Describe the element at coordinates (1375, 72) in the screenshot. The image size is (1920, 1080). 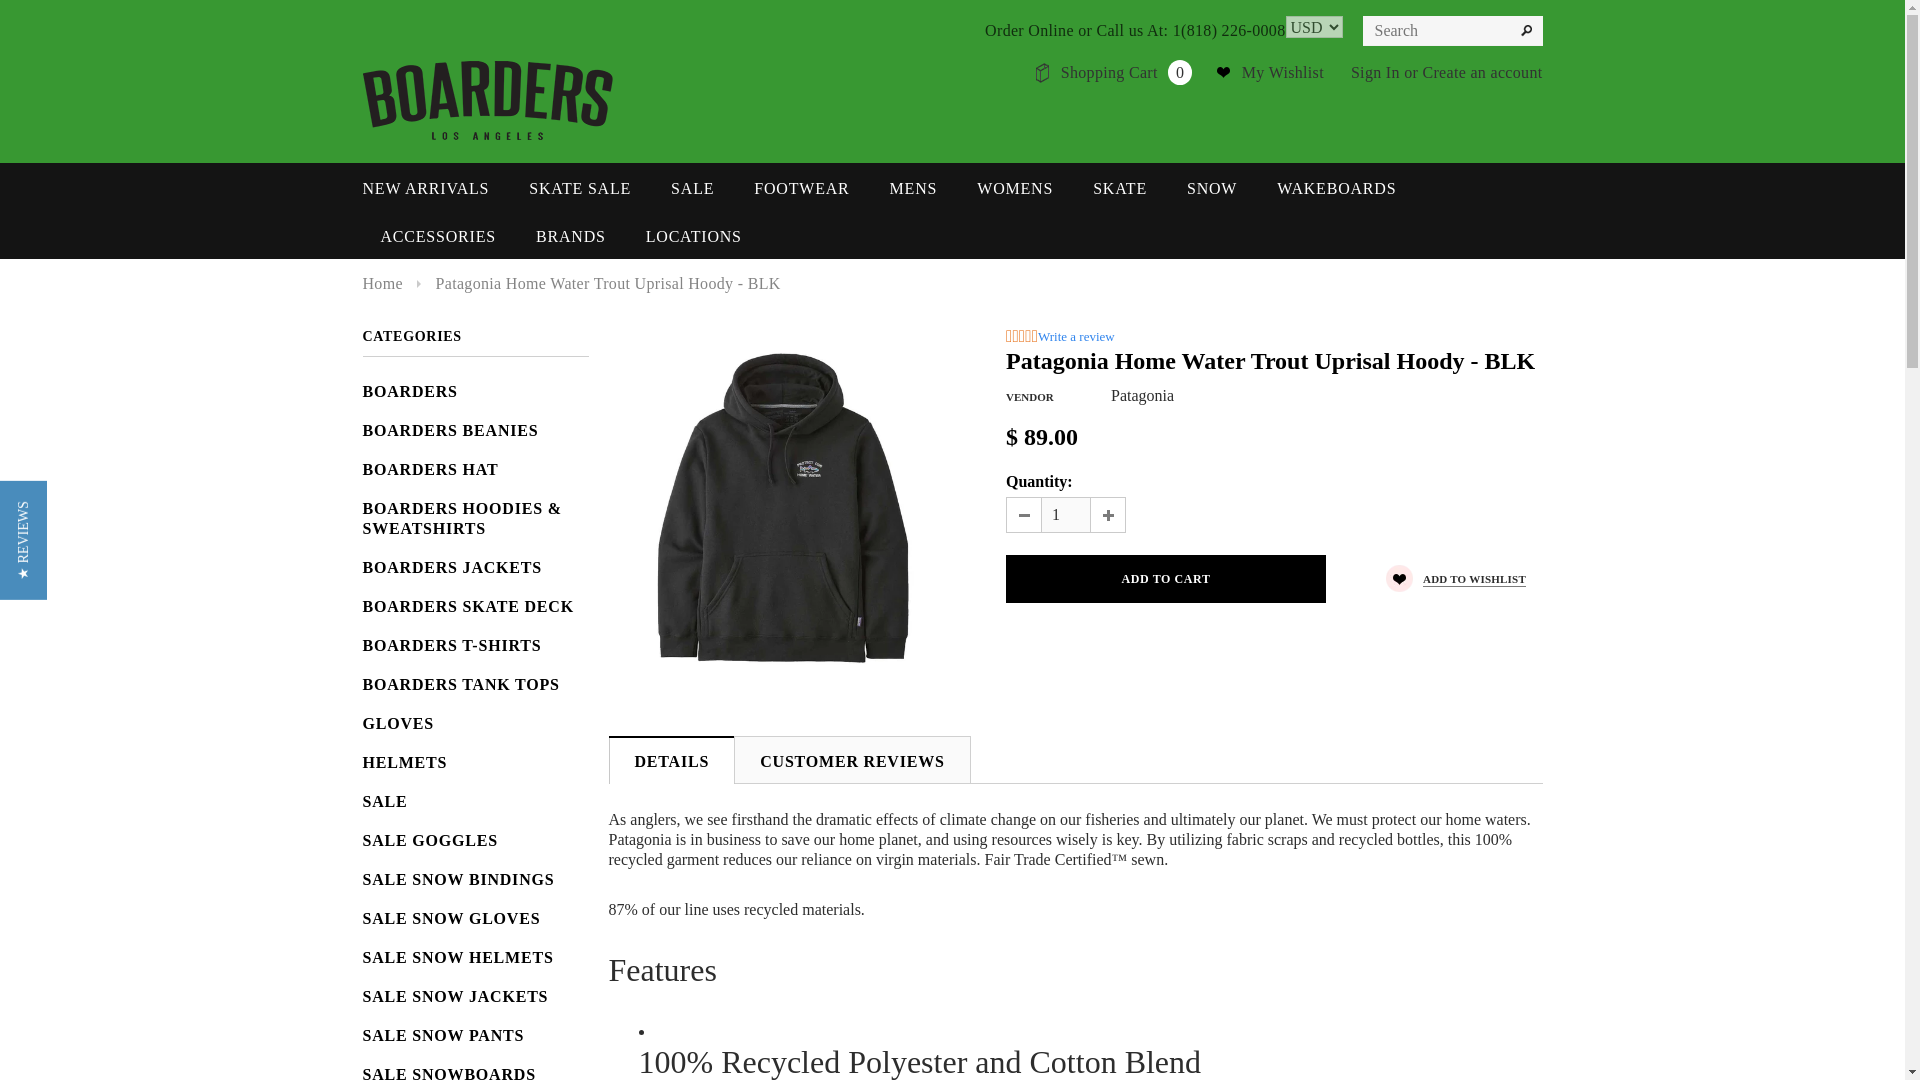
I see `Sign In` at that location.